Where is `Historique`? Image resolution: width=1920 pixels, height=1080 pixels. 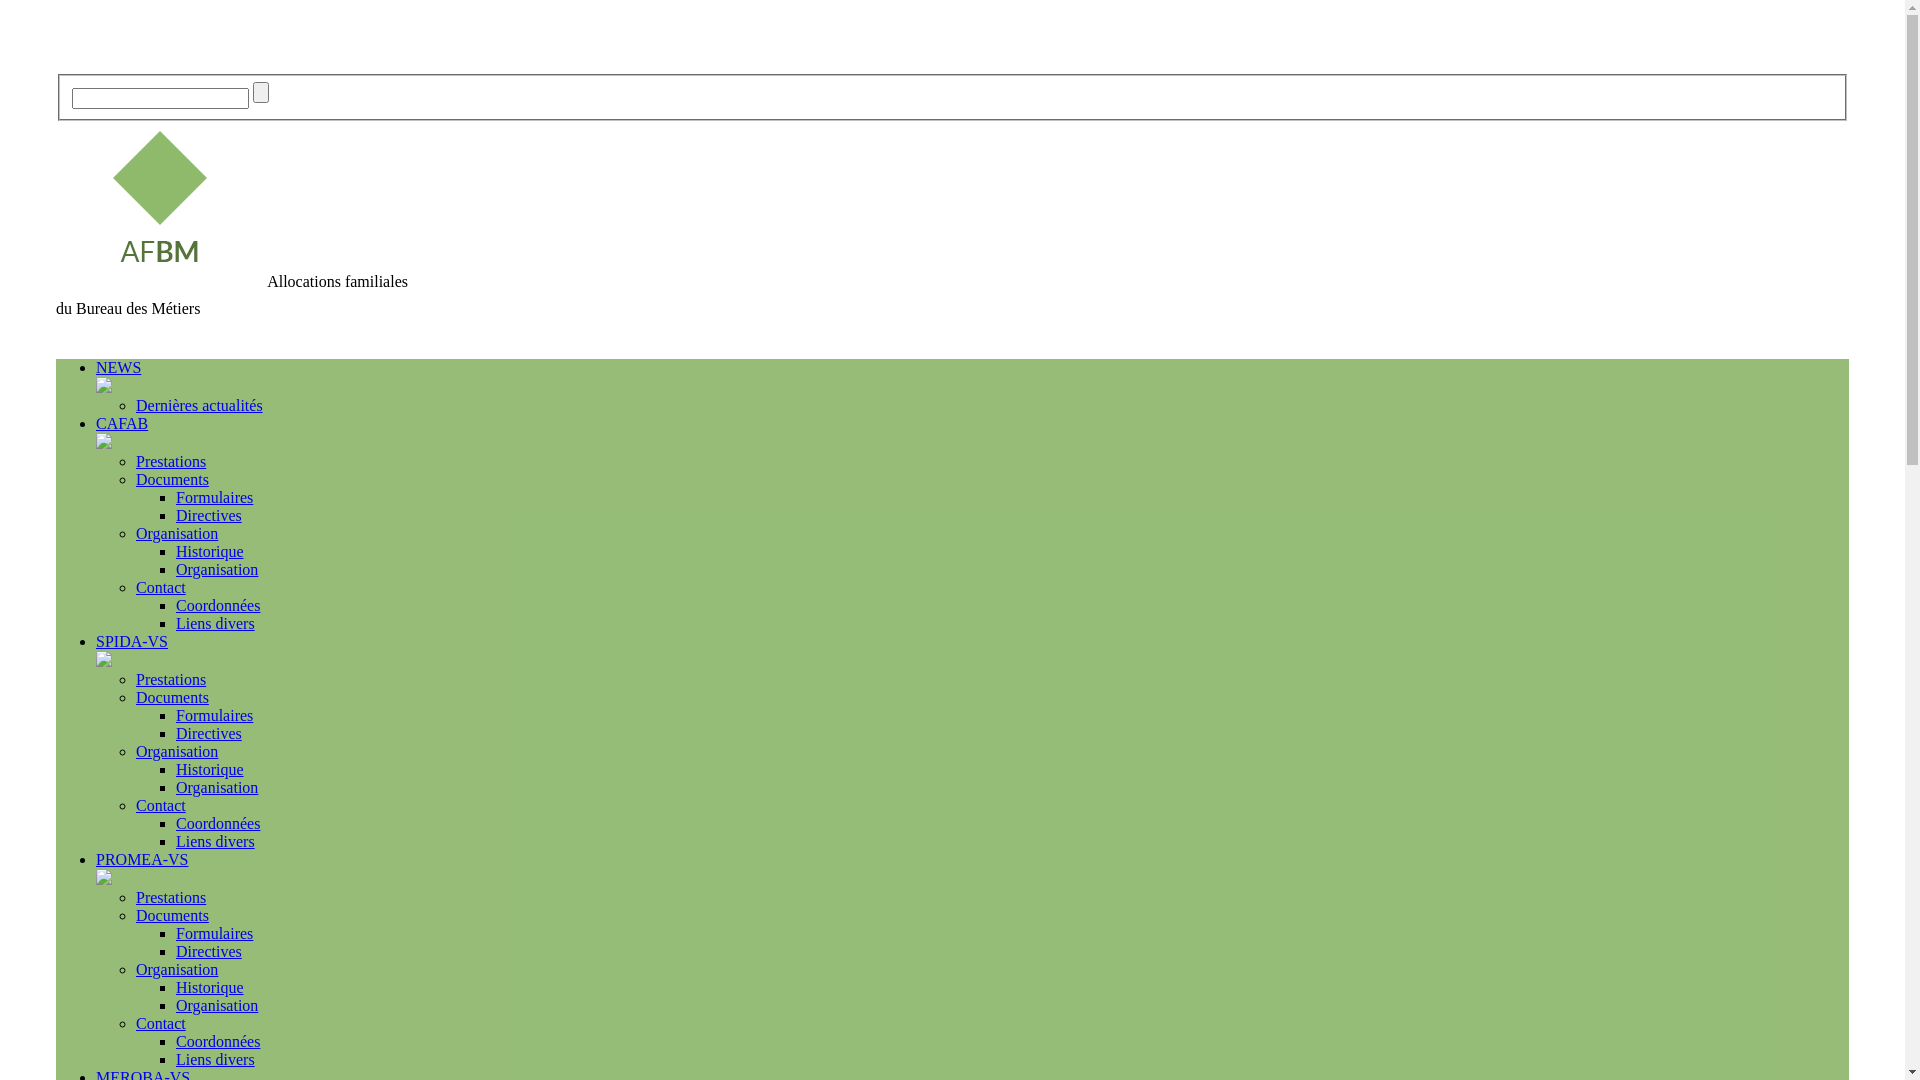 Historique is located at coordinates (210, 988).